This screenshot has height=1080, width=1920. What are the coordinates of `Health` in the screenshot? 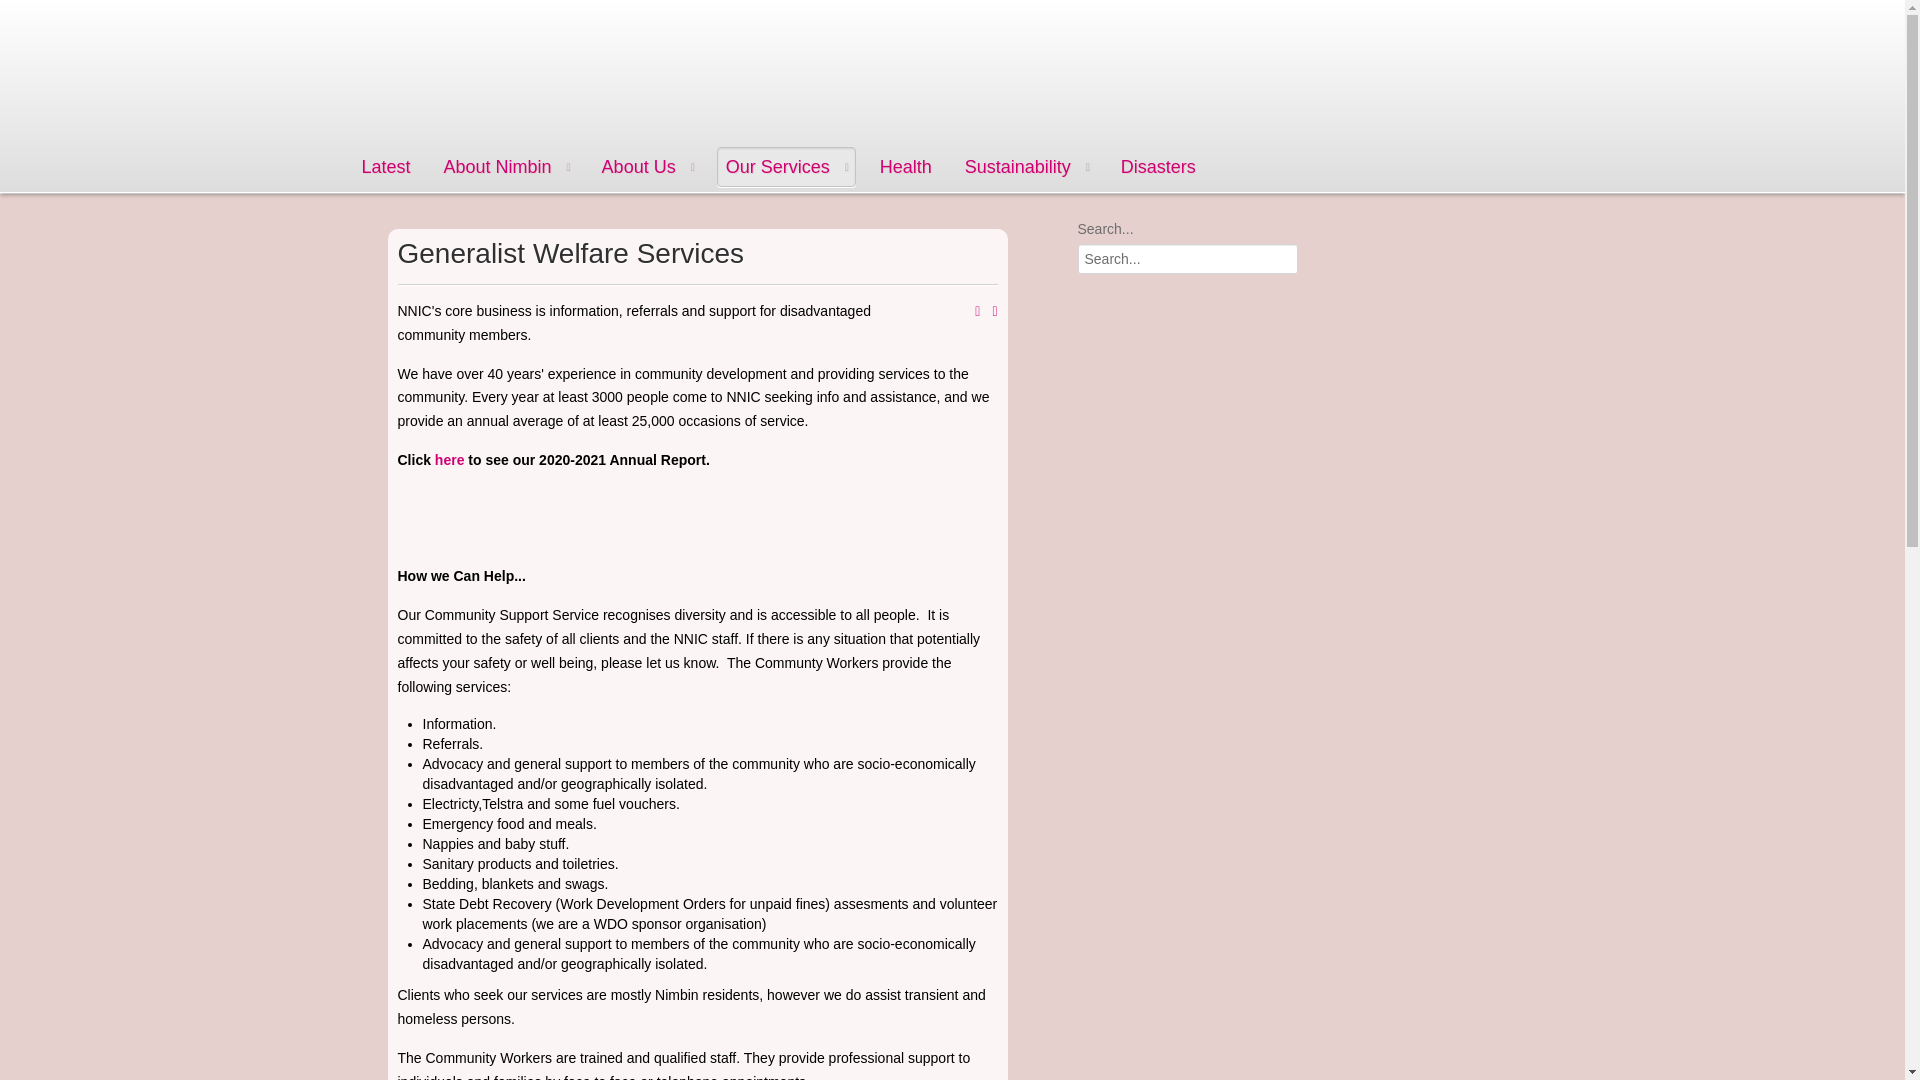 It's located at (906, 167).